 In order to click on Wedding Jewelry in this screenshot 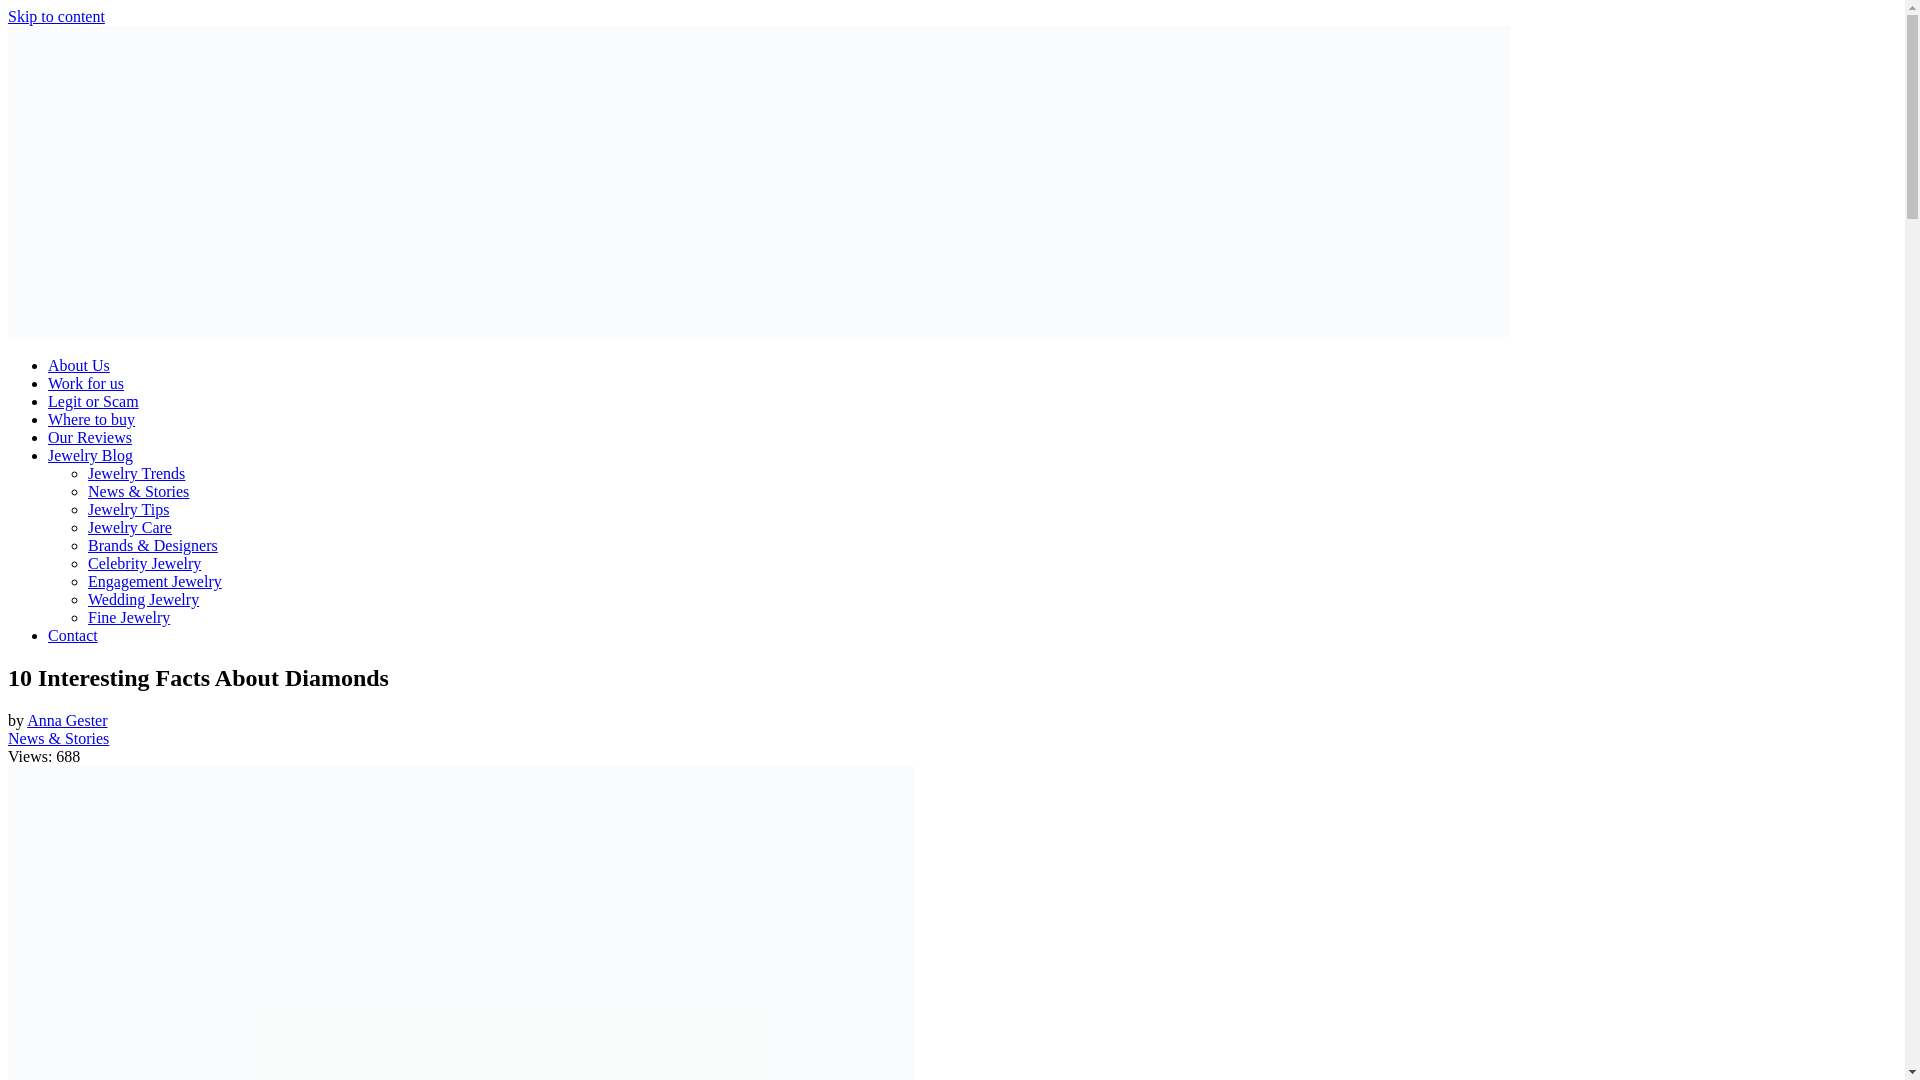, I will do `click(144, 599)`.